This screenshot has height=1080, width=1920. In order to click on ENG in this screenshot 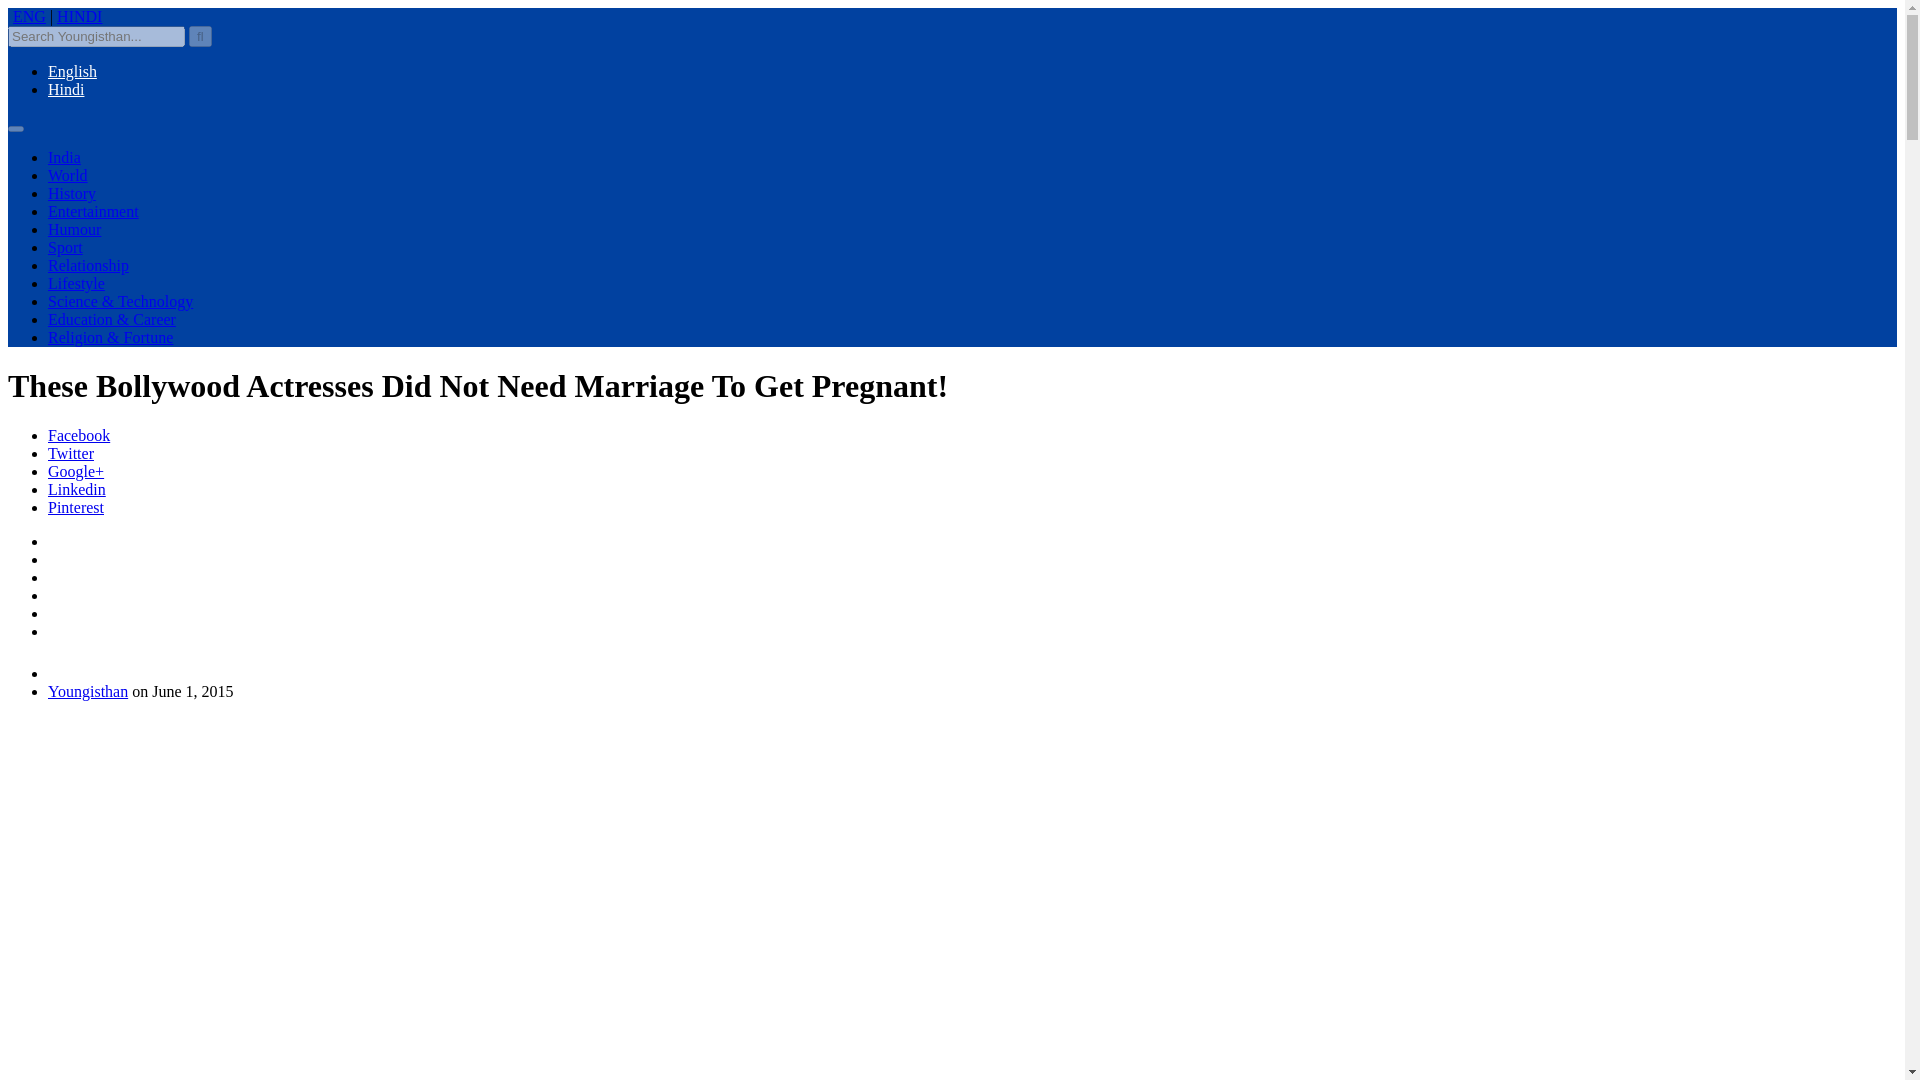, I will do `click(30, 16)`.